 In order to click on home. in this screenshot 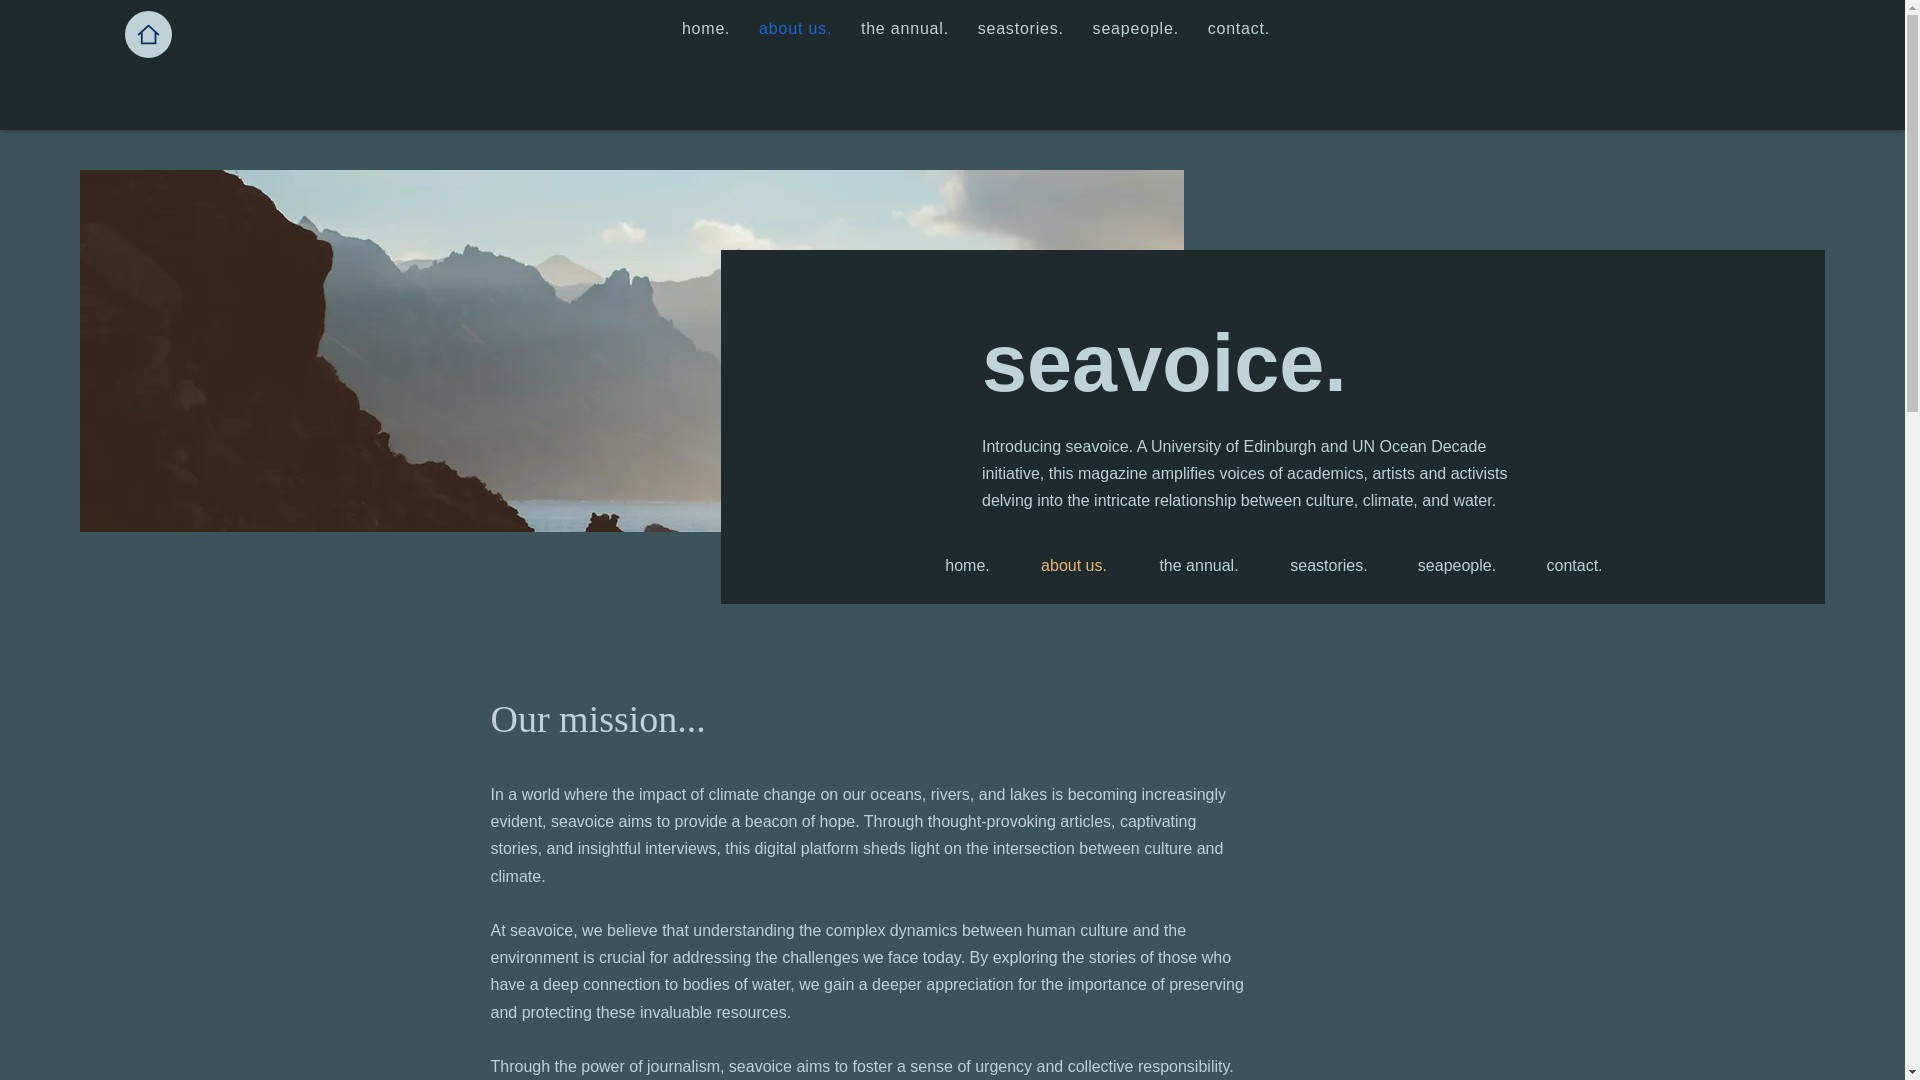, I will do `click(967, 566)`.